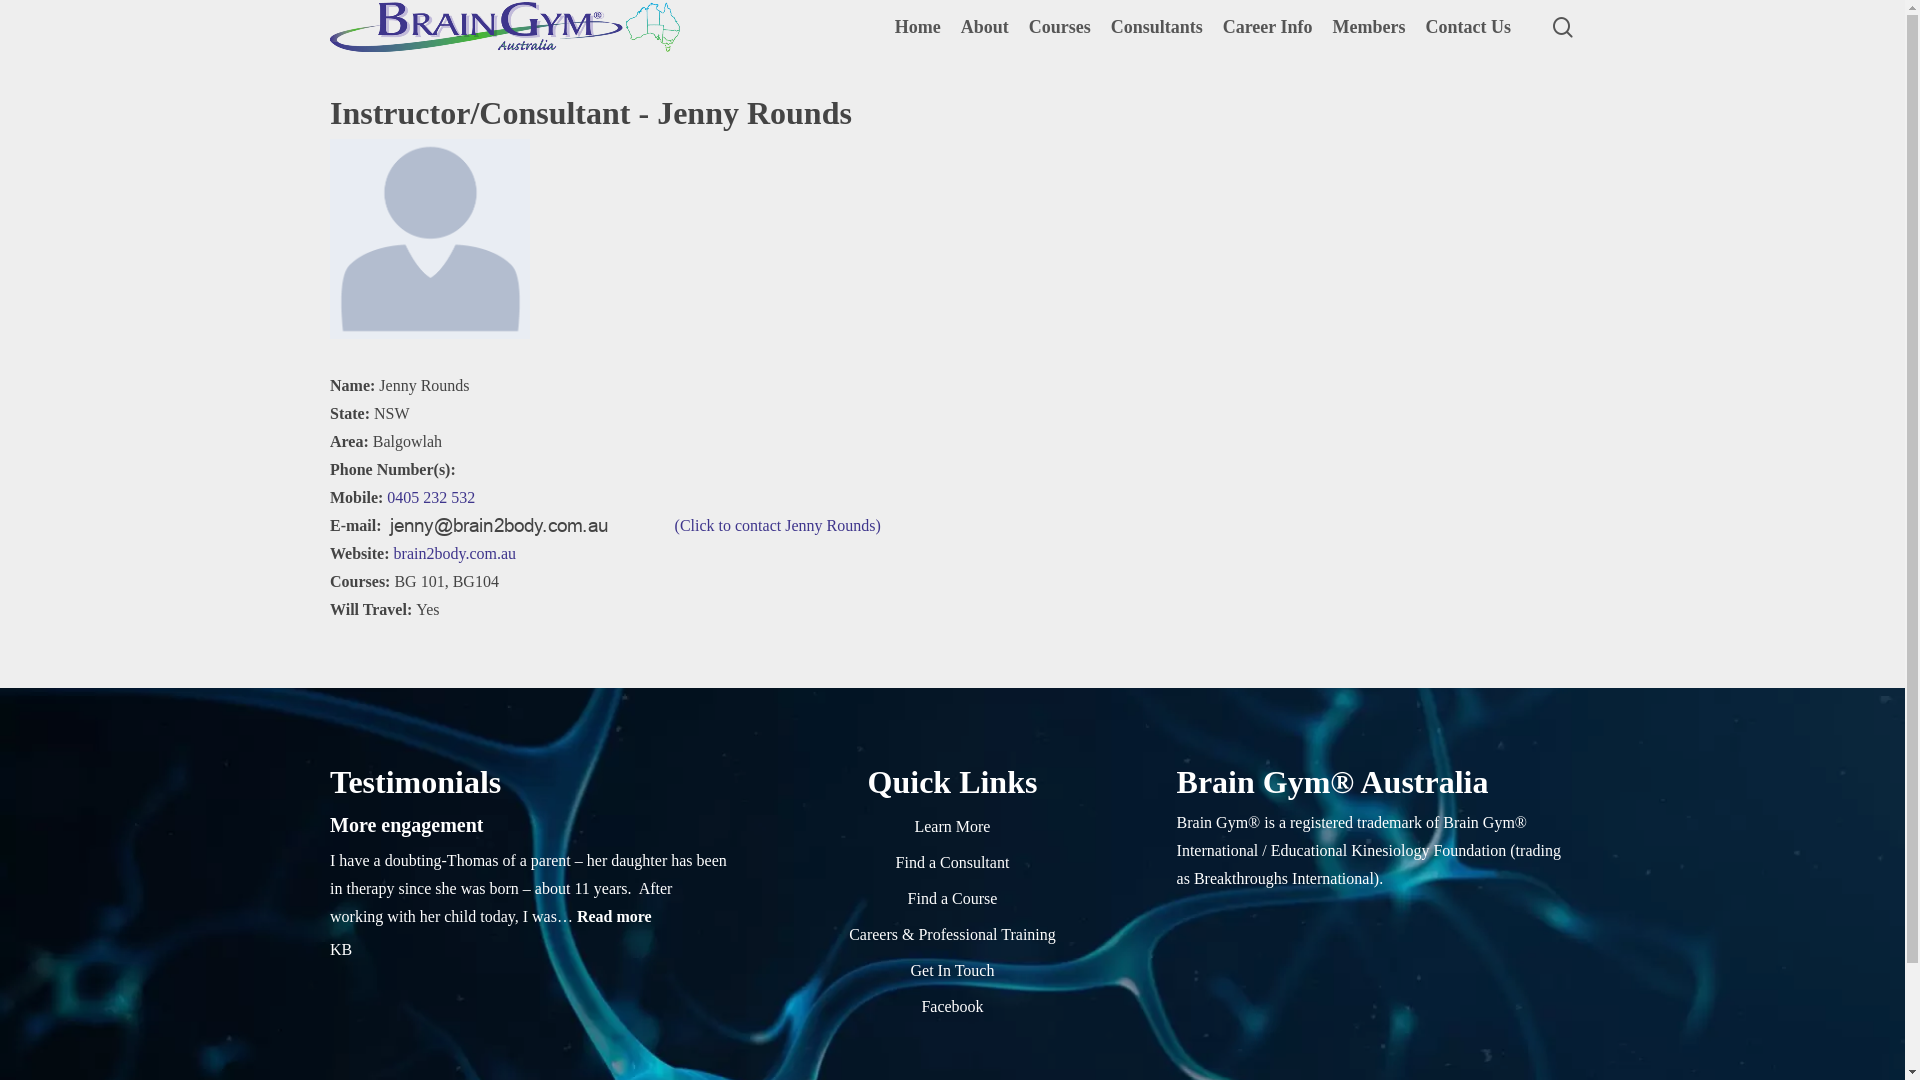 This screenshot has width=1920, height=1080. I want to click on (Click to contact Jenny Rounds), so click(634, 526).